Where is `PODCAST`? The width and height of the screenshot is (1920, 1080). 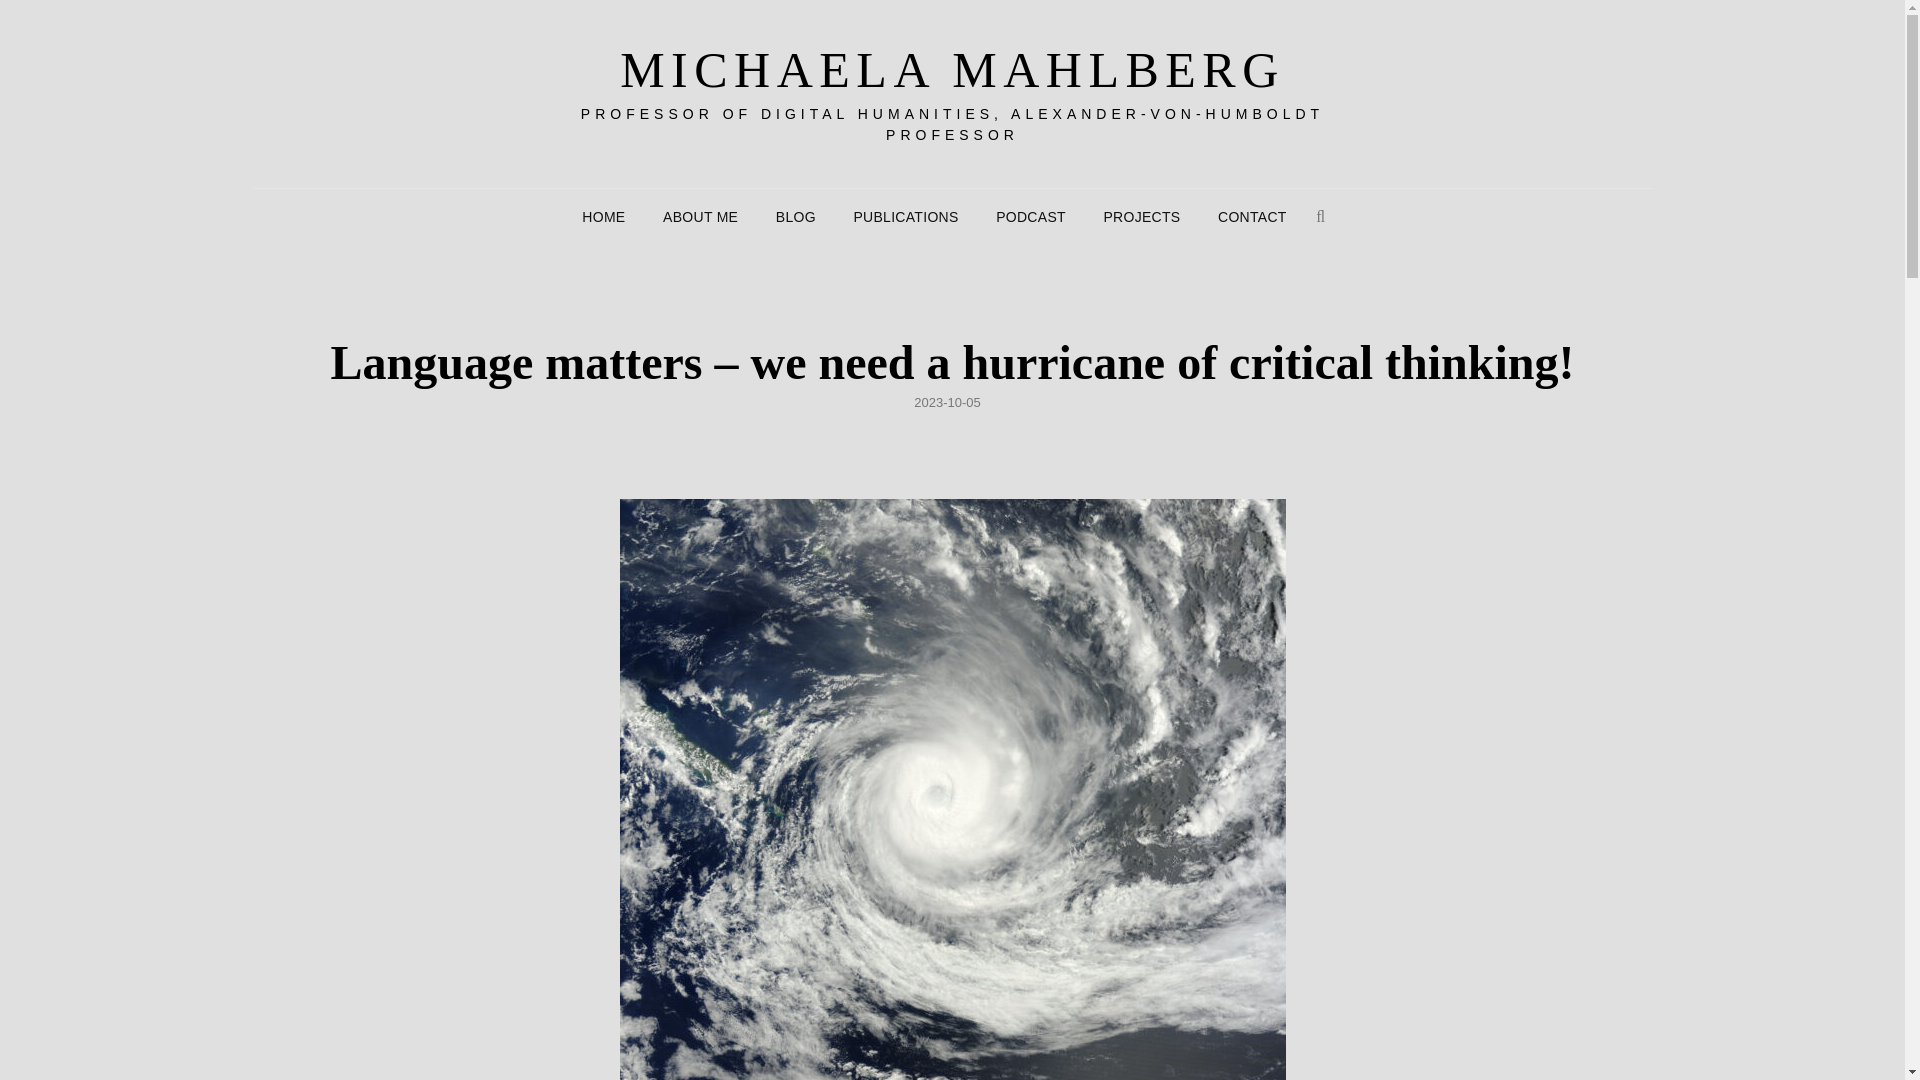
PODCAST is located at coordinates (1030, 216).